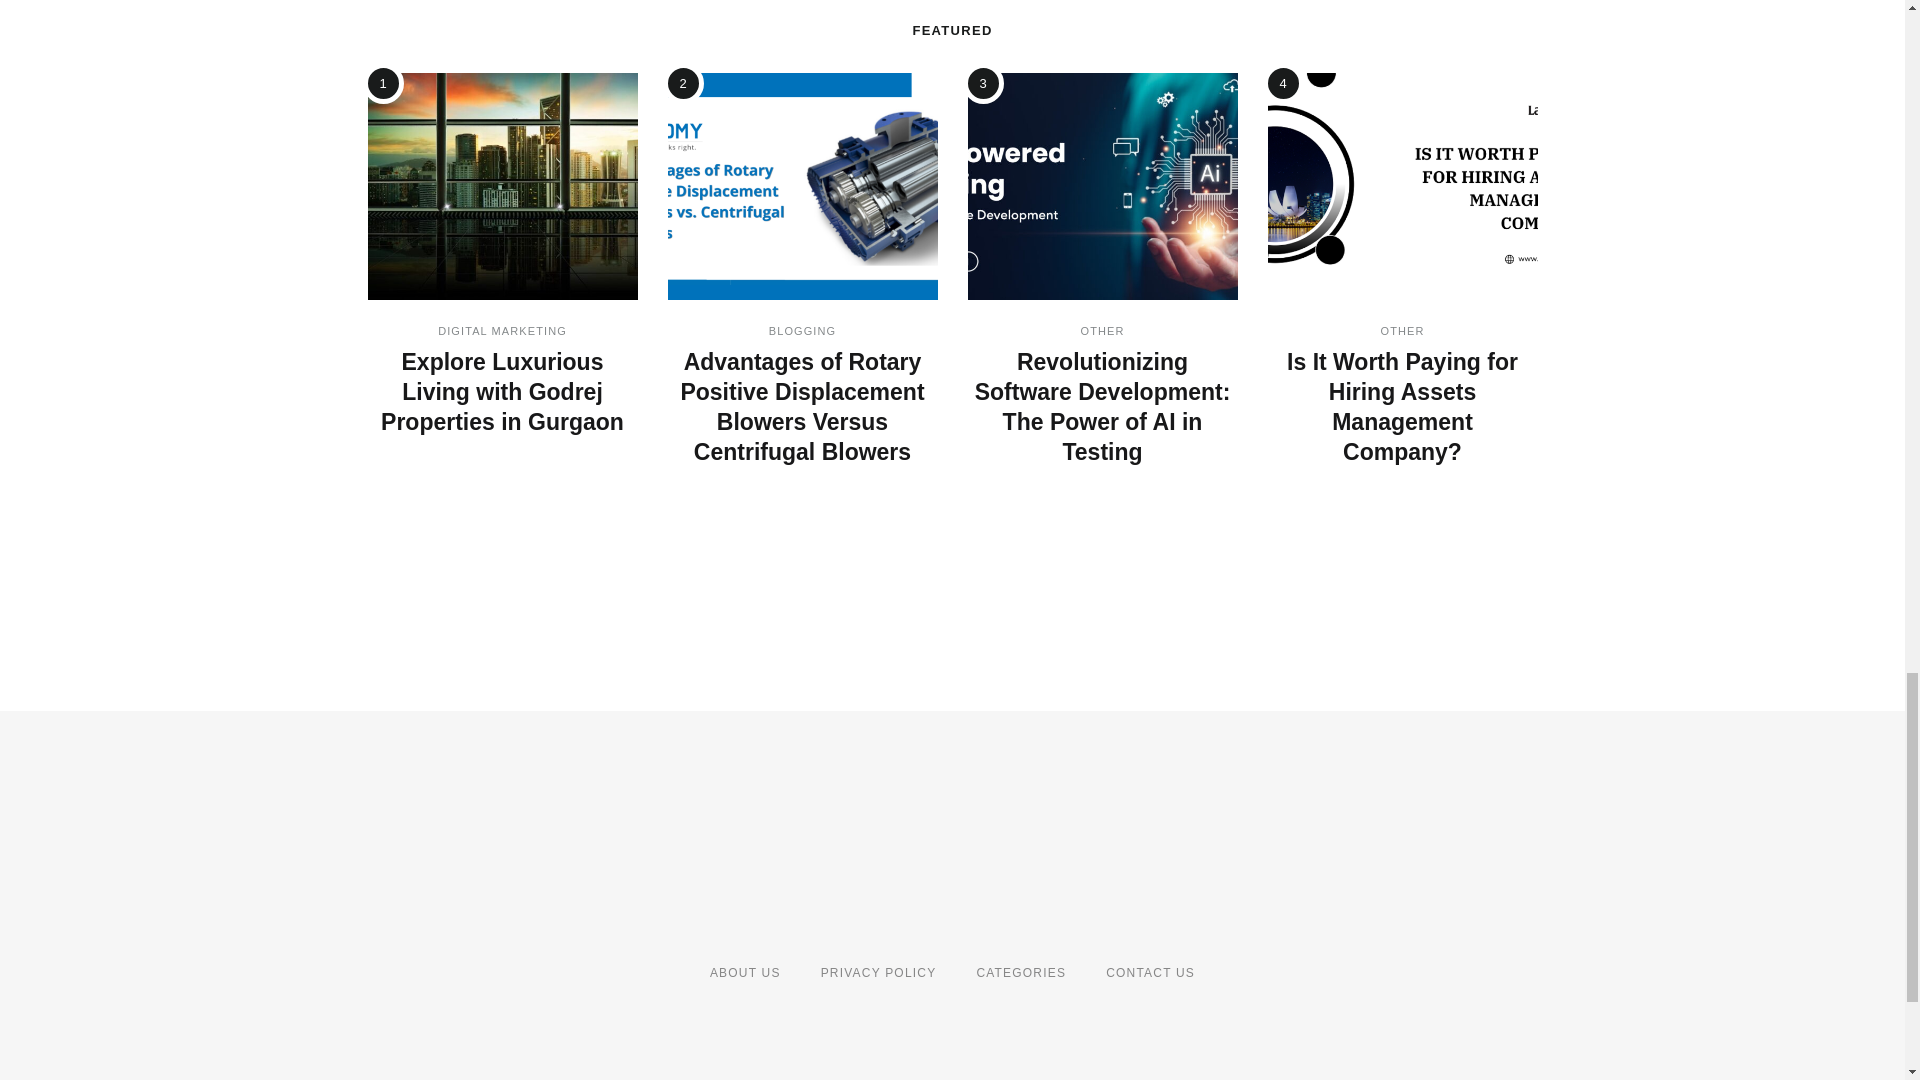 The width and height of the screenshot is (1920, 1080). What do you see at coordinates (744, 972) in the screenshot?
I see `ABOUT US` at bounding box center [744, 972].